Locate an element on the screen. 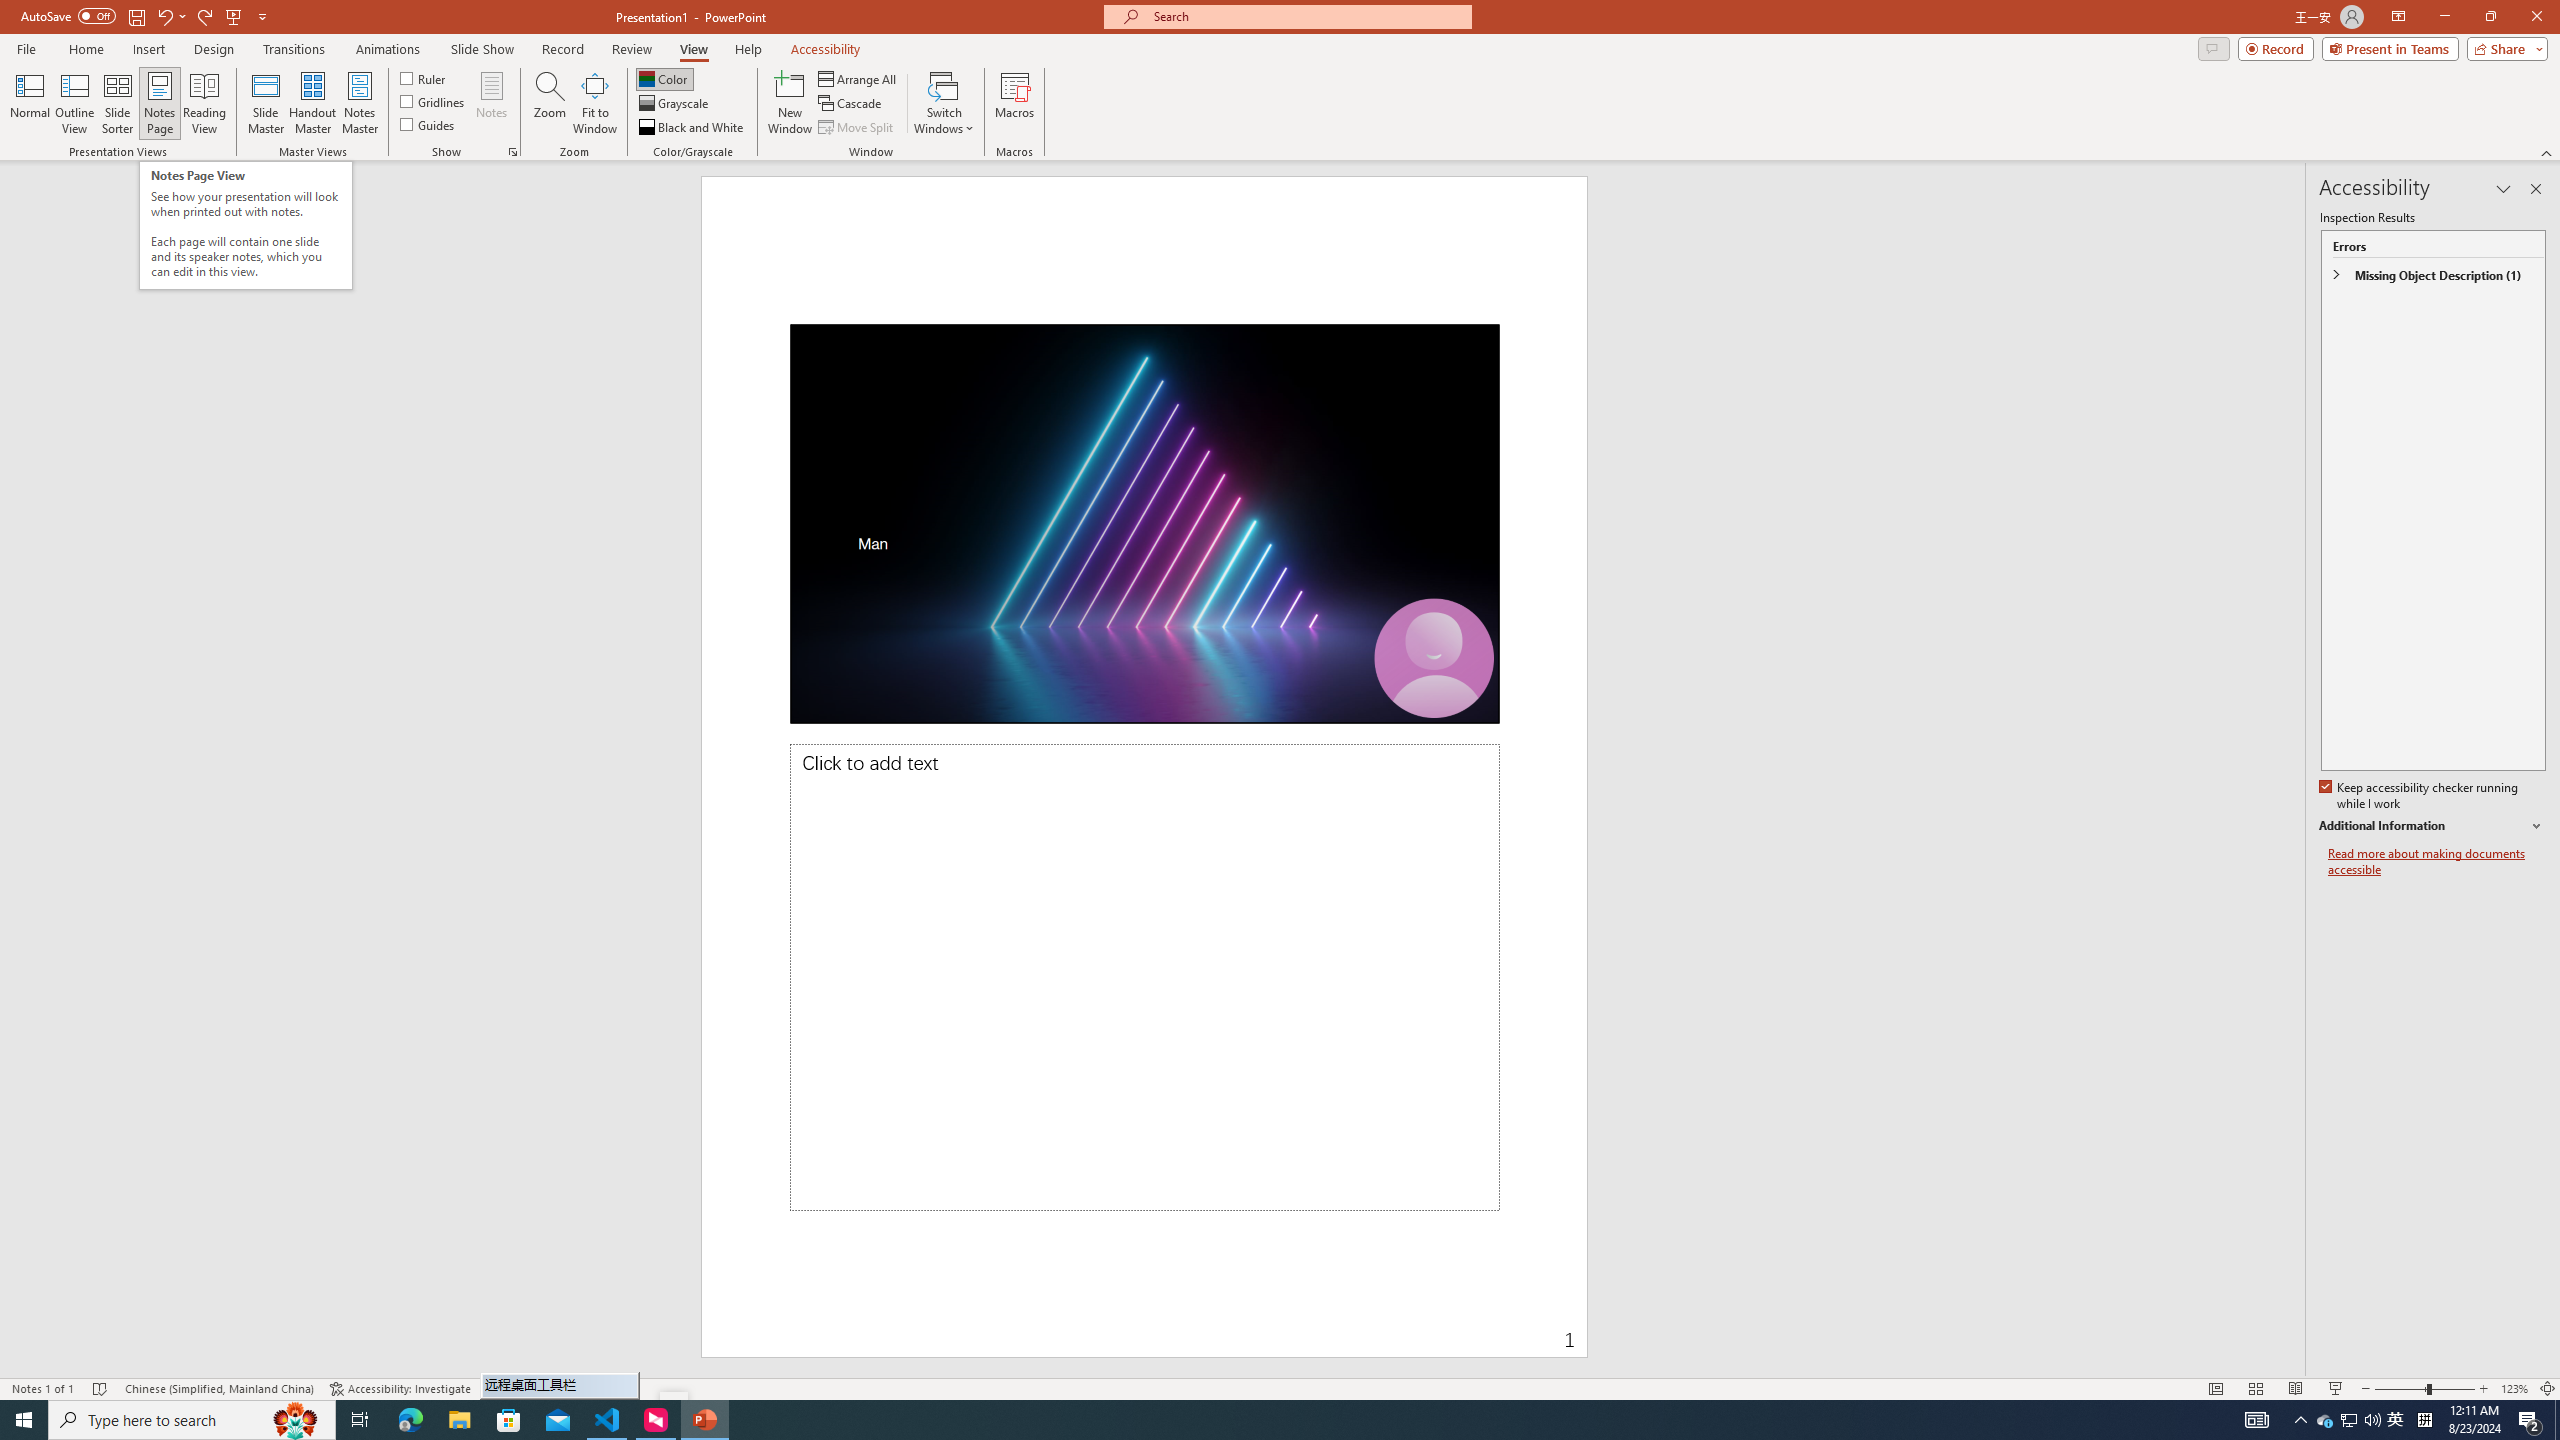 This screenshot has height=1440, width=2560. Grid Settings... is located at coordinates (513, 152).